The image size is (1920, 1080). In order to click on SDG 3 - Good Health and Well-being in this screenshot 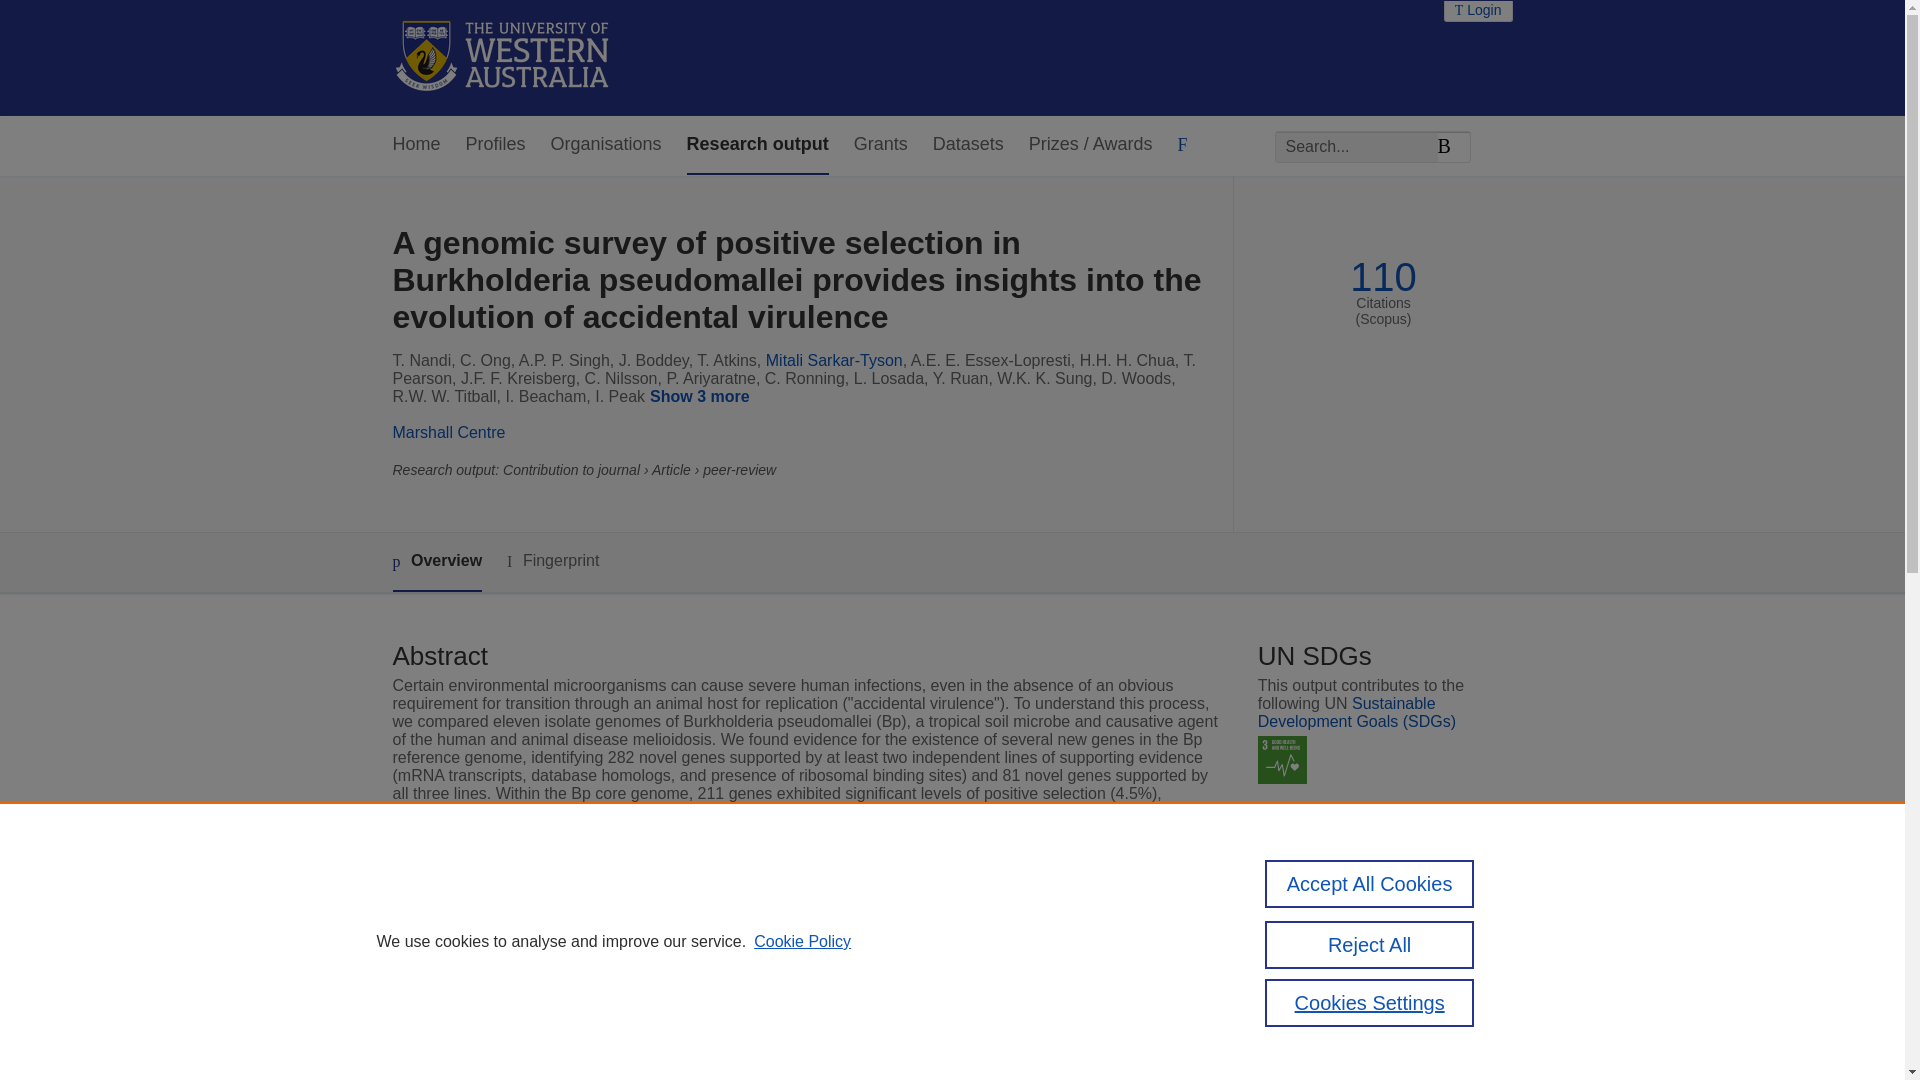, I will do `click(1282, 760)`.